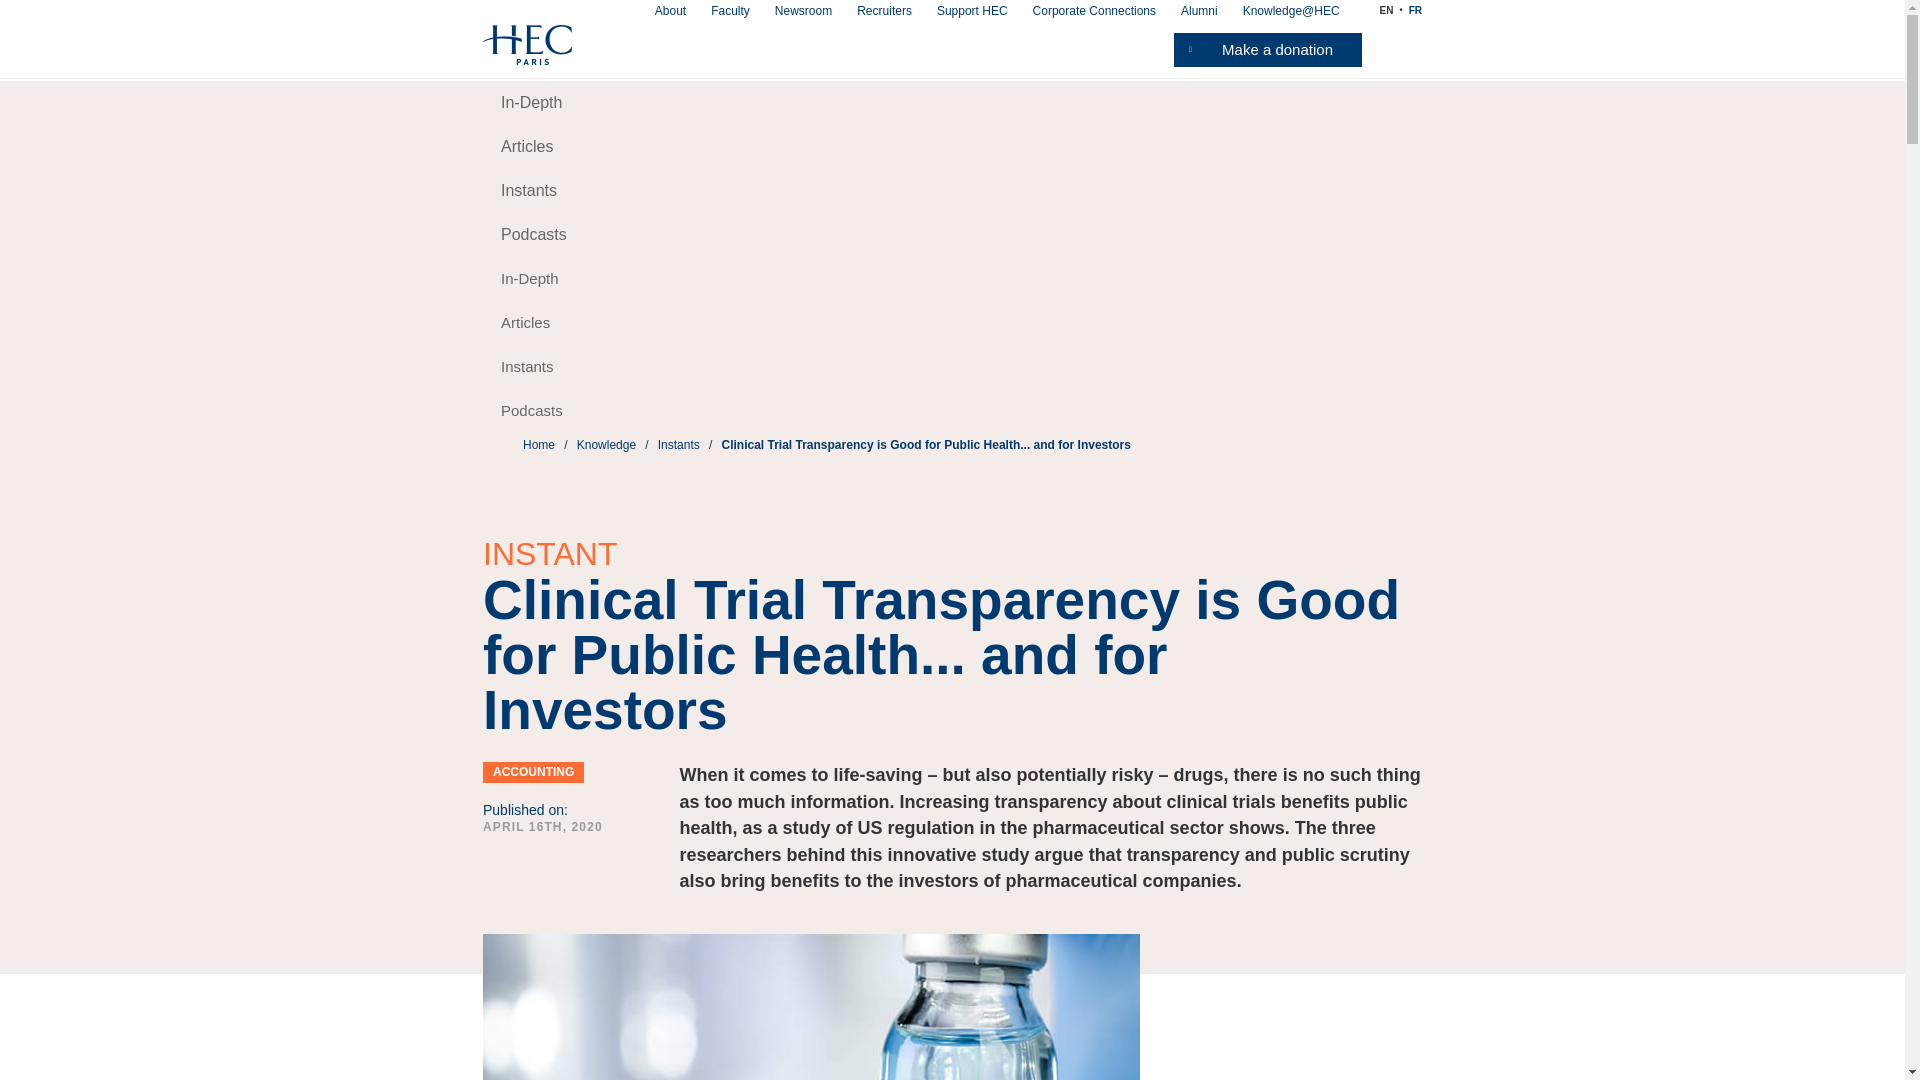  Describe the element at coordinates (884, 11) in the screenshot. I see `Recruiters` at that location.